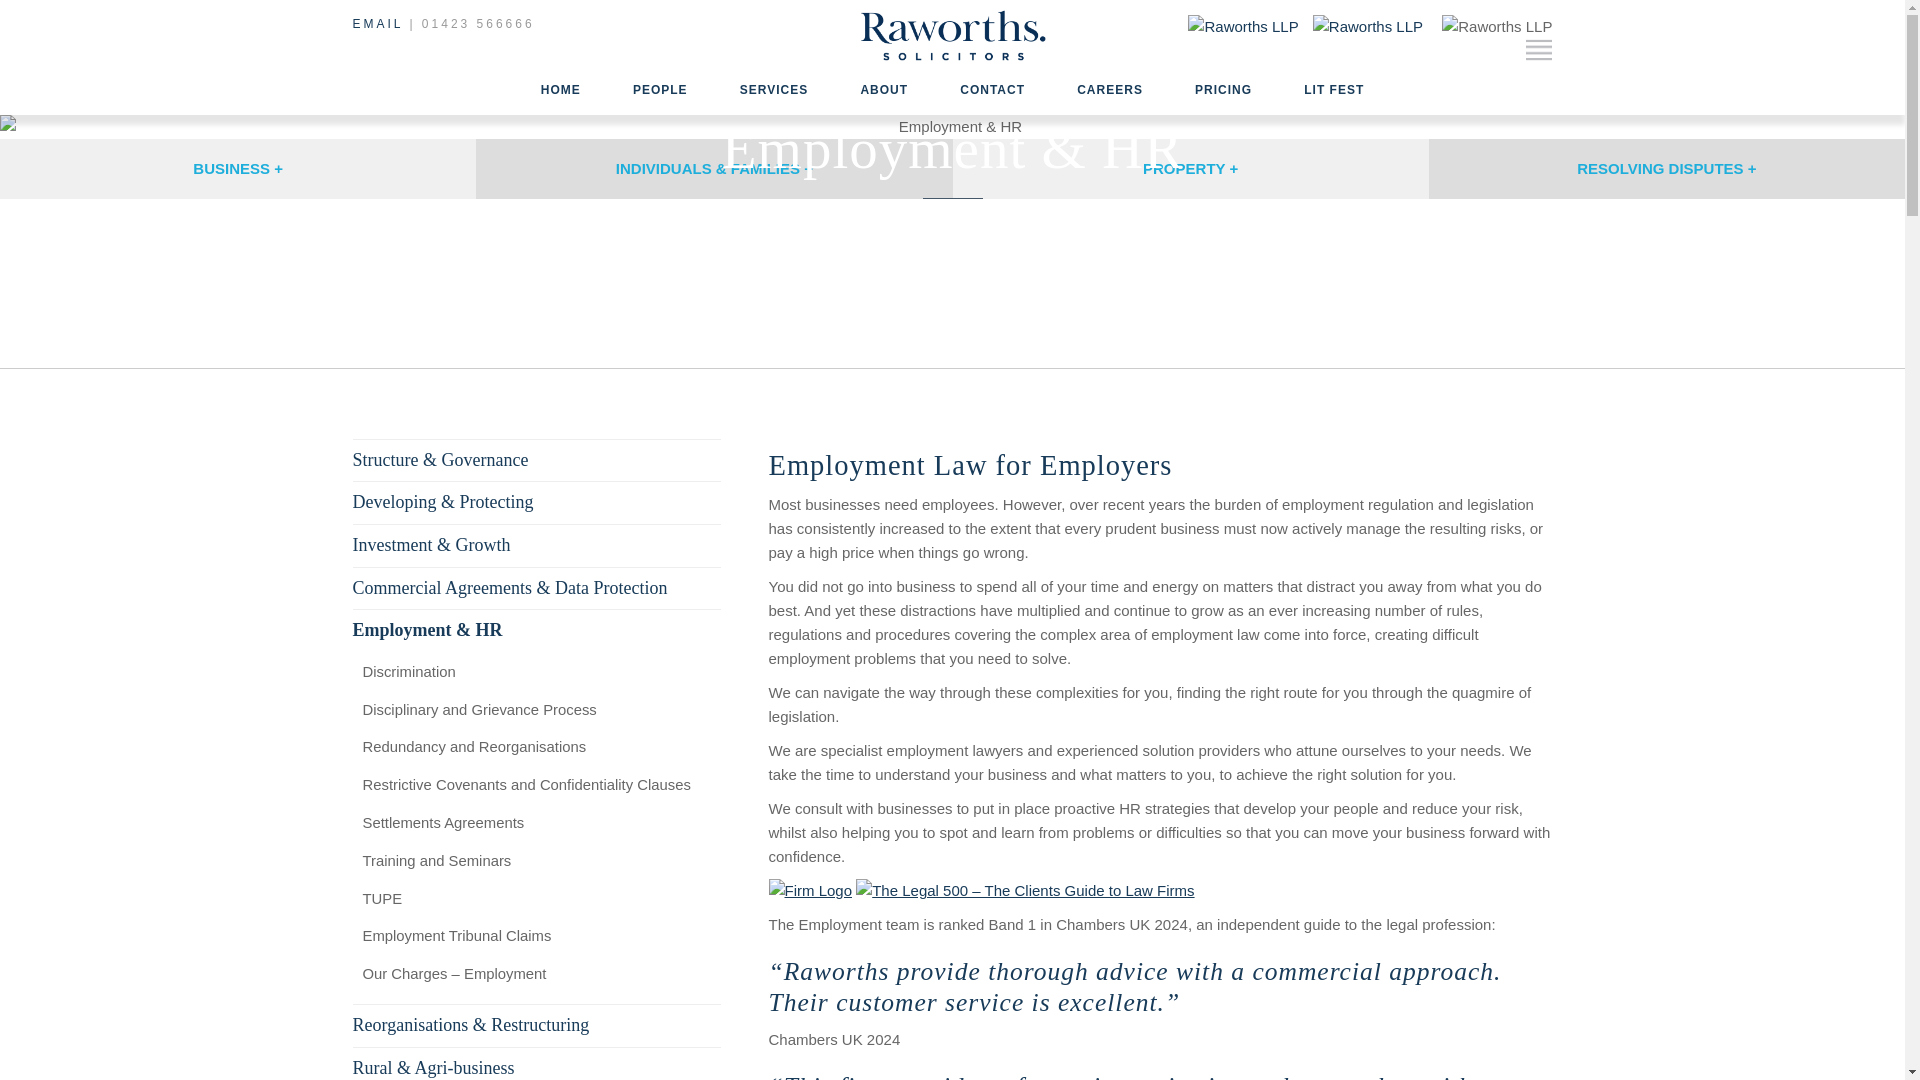  Describe the element at coordinates (883, 90) in the screenshot. I see `ABOUT` at that location.